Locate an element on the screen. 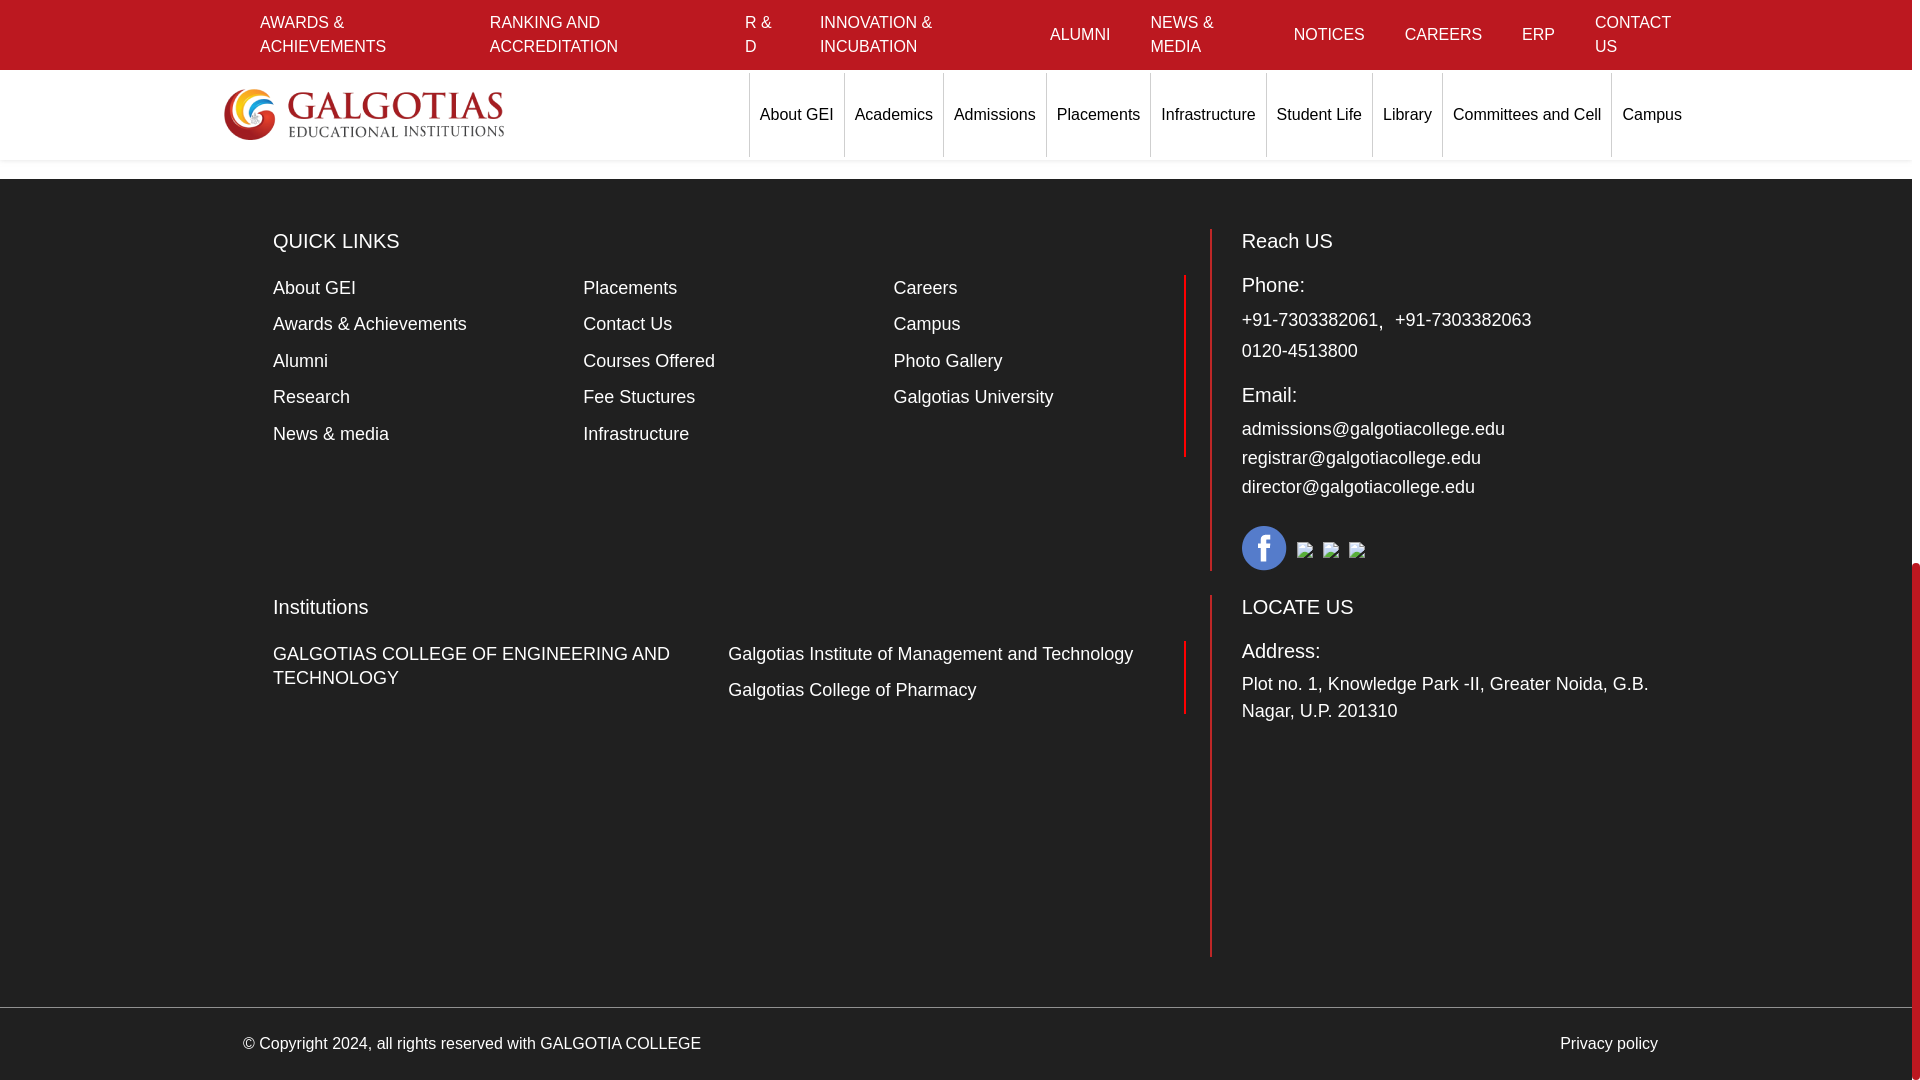 The height and width of the screenshot is (1080, 1920). Placements is located at coordinates (630, 288).